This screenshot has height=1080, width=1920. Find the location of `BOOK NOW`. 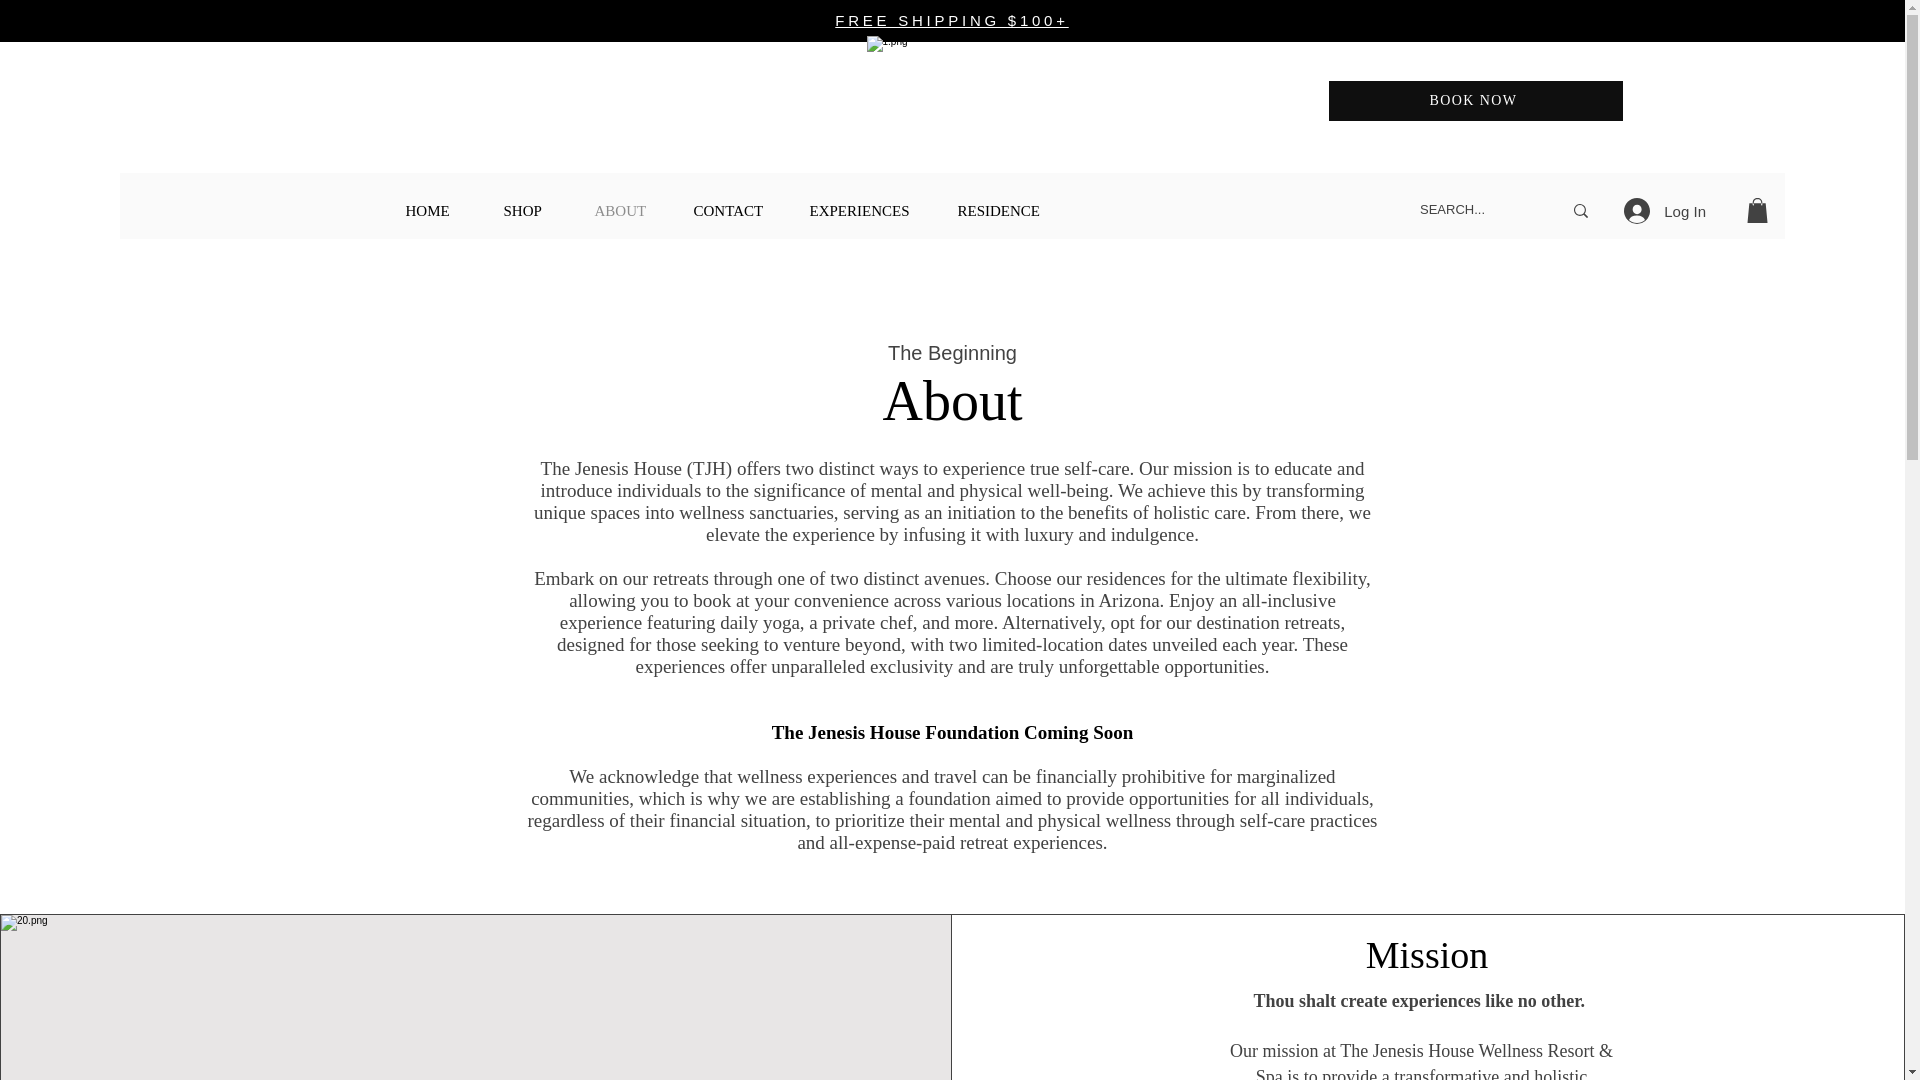

BOOK NOW is located at coordinates (1475, 100).